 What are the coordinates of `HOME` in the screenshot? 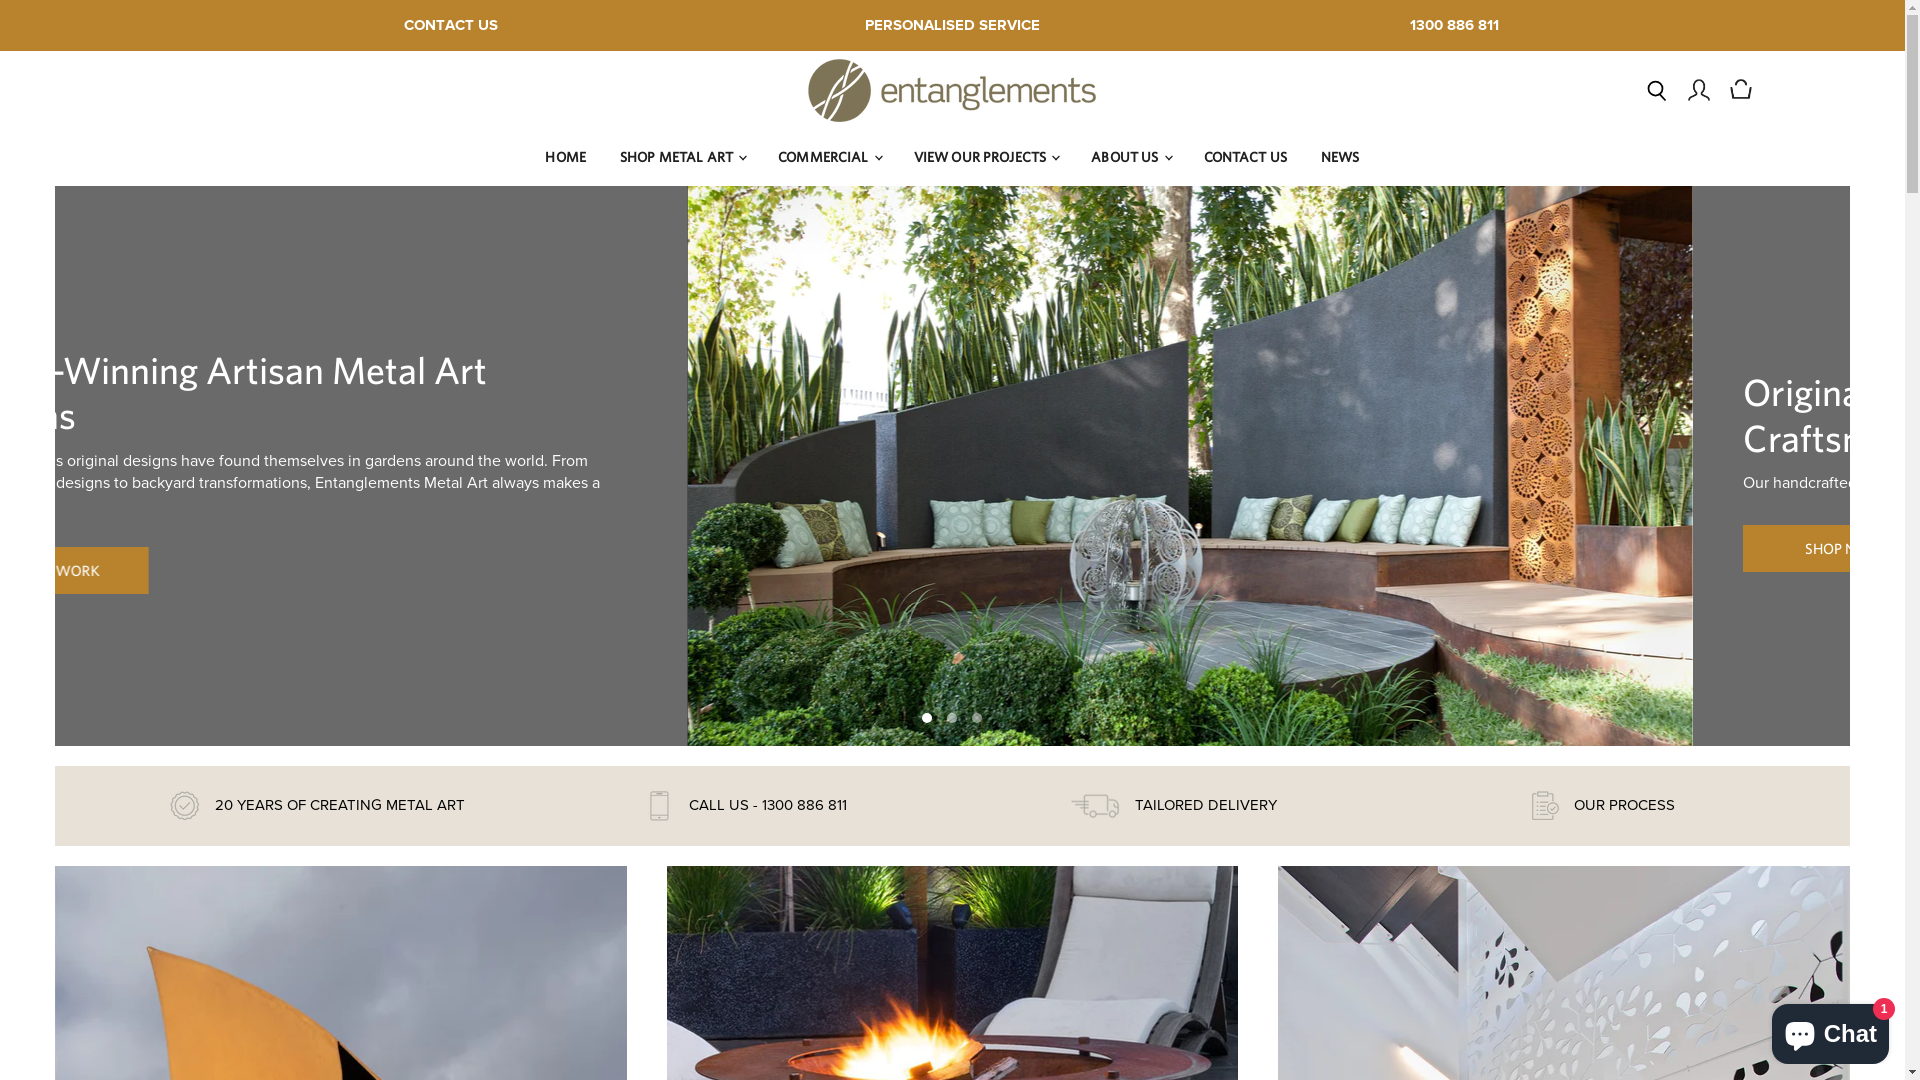 It's located at (566, 158).